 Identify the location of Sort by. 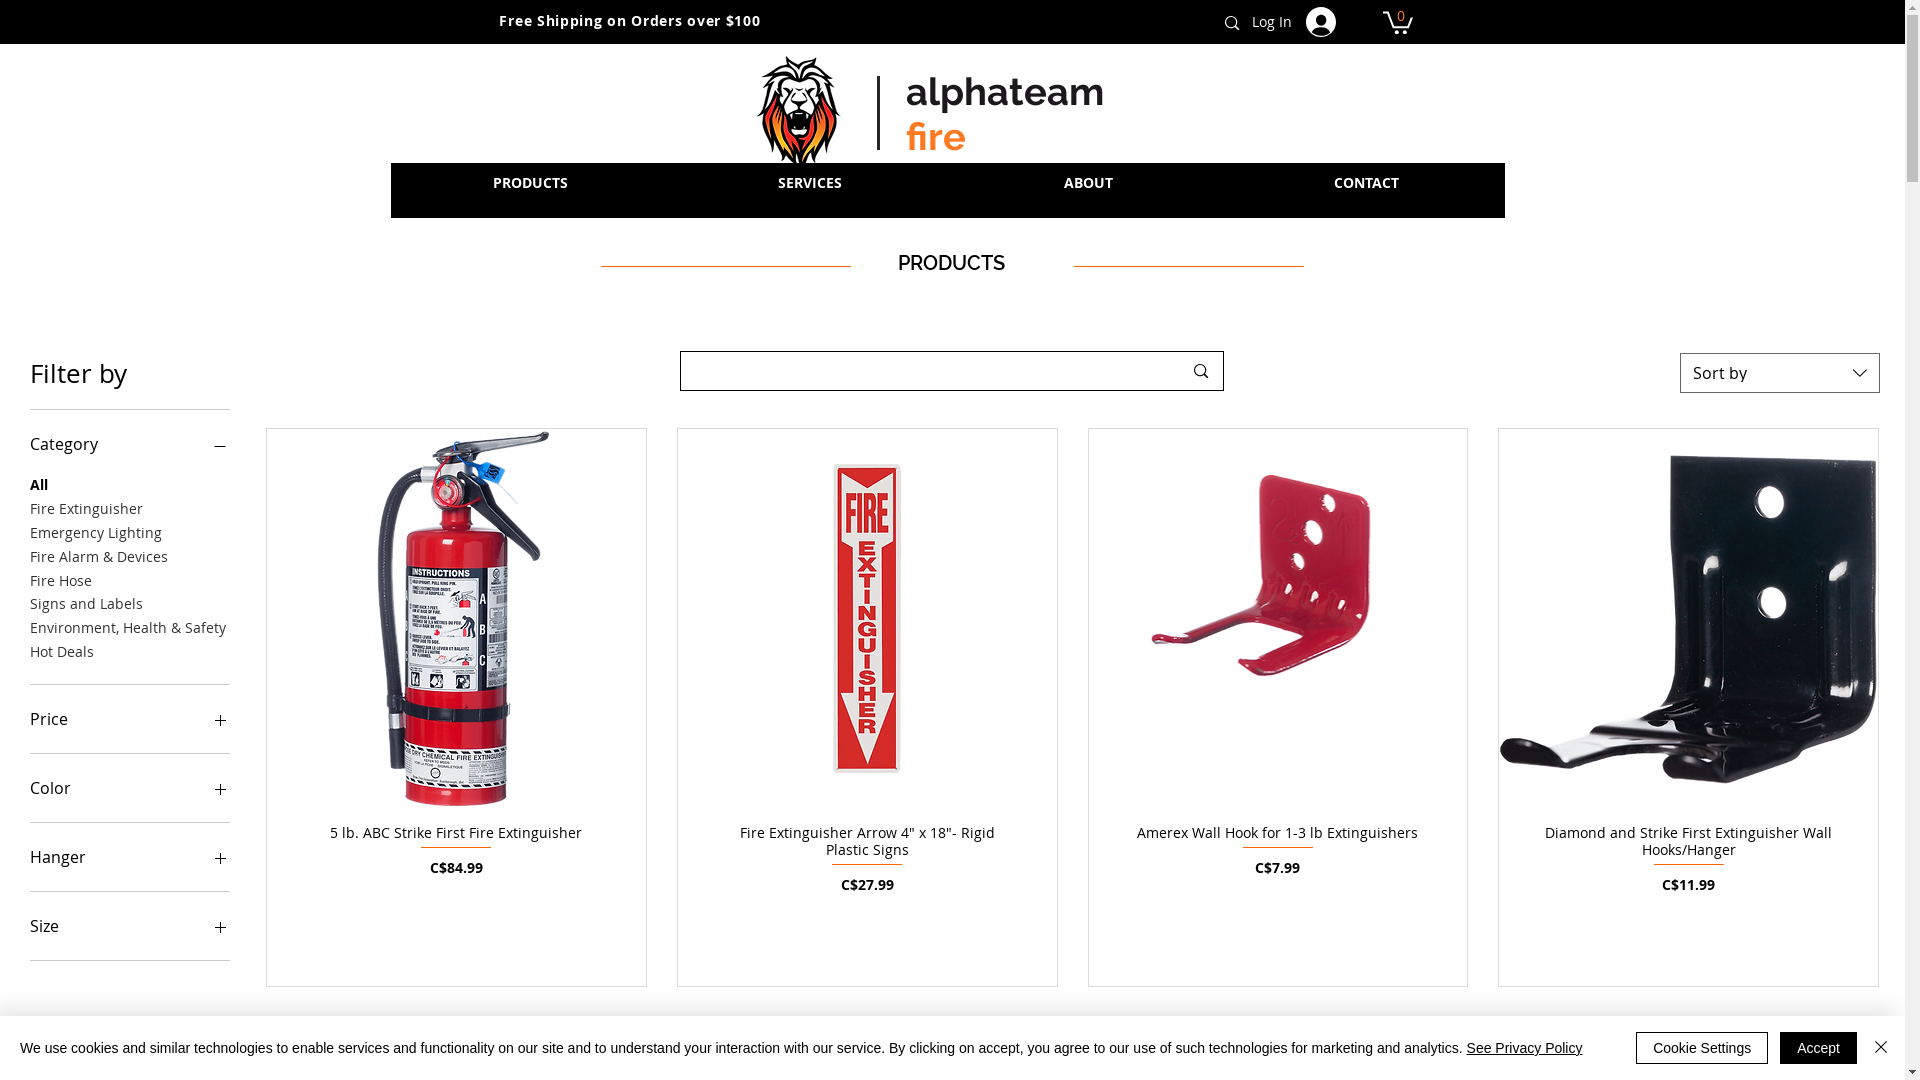
(1780, 373).